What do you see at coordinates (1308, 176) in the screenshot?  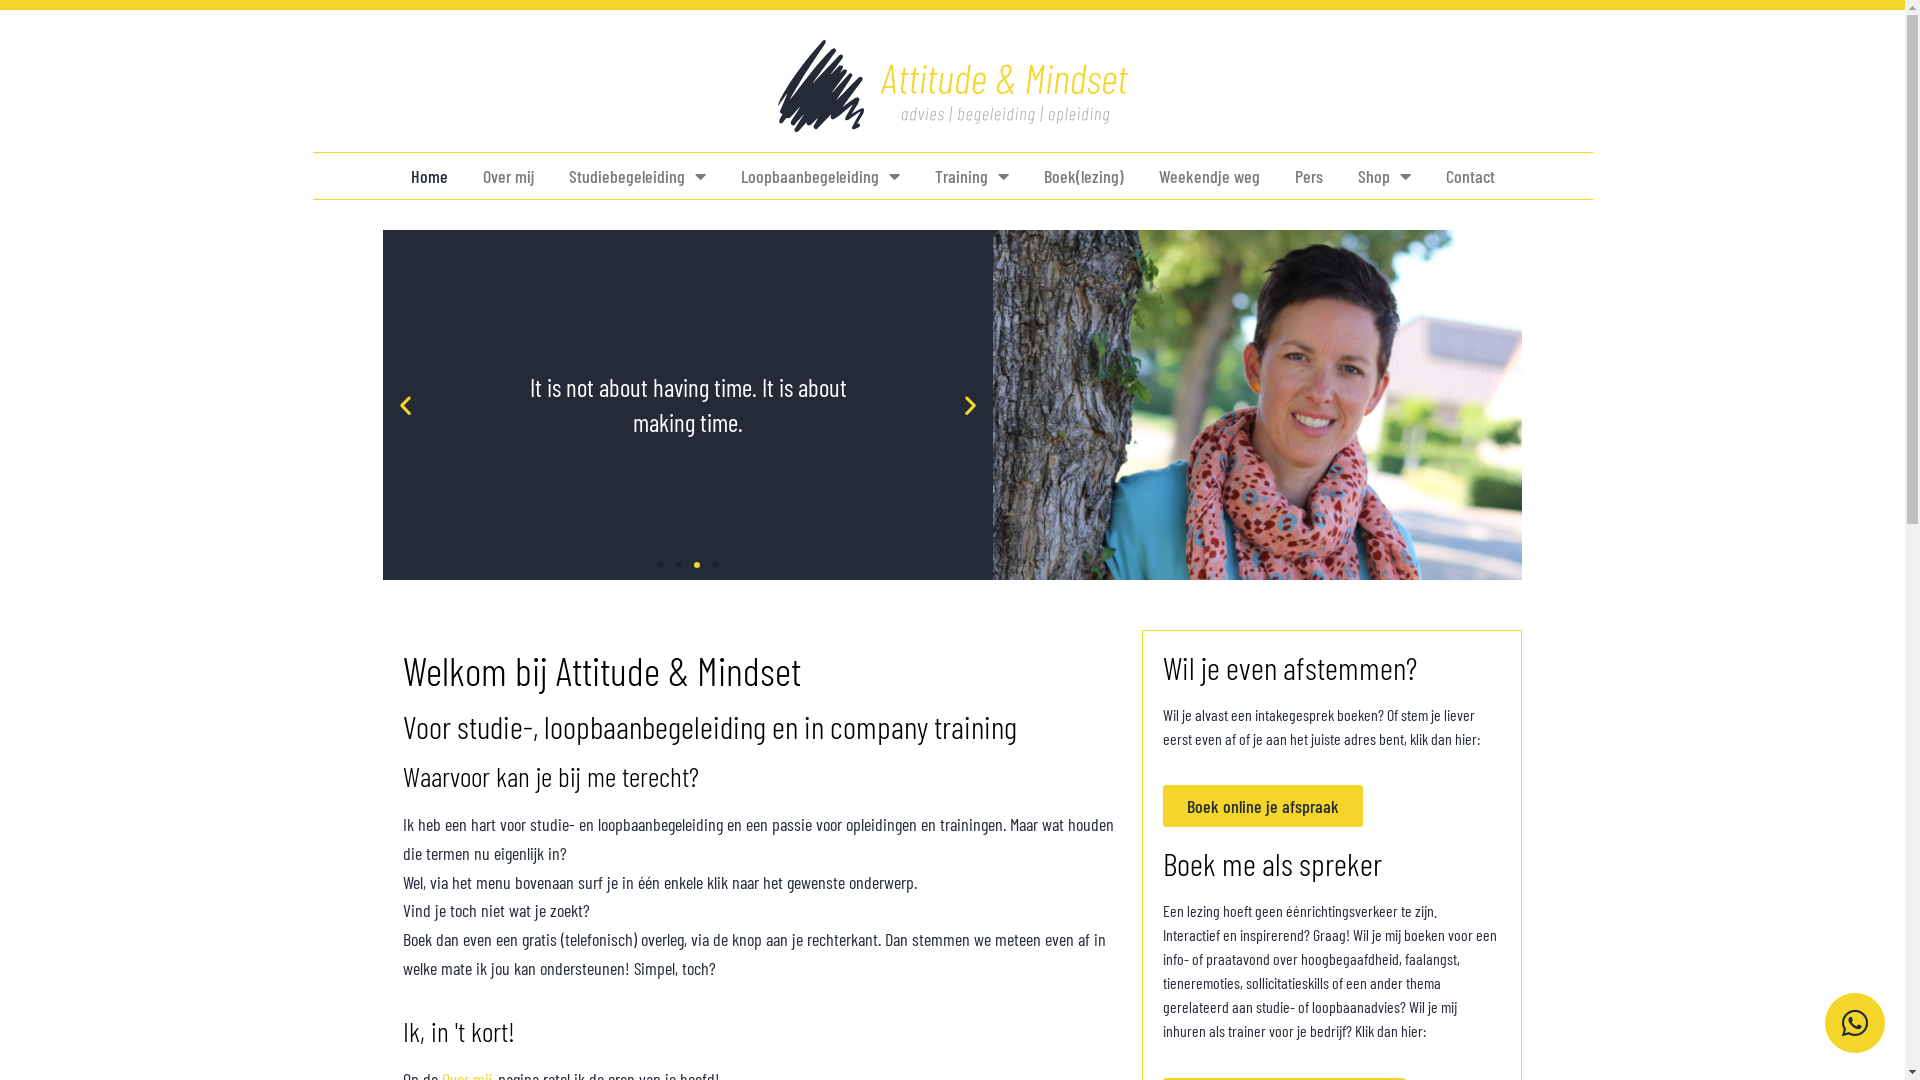 I see `Pers` at bounding box center [1308, 176].